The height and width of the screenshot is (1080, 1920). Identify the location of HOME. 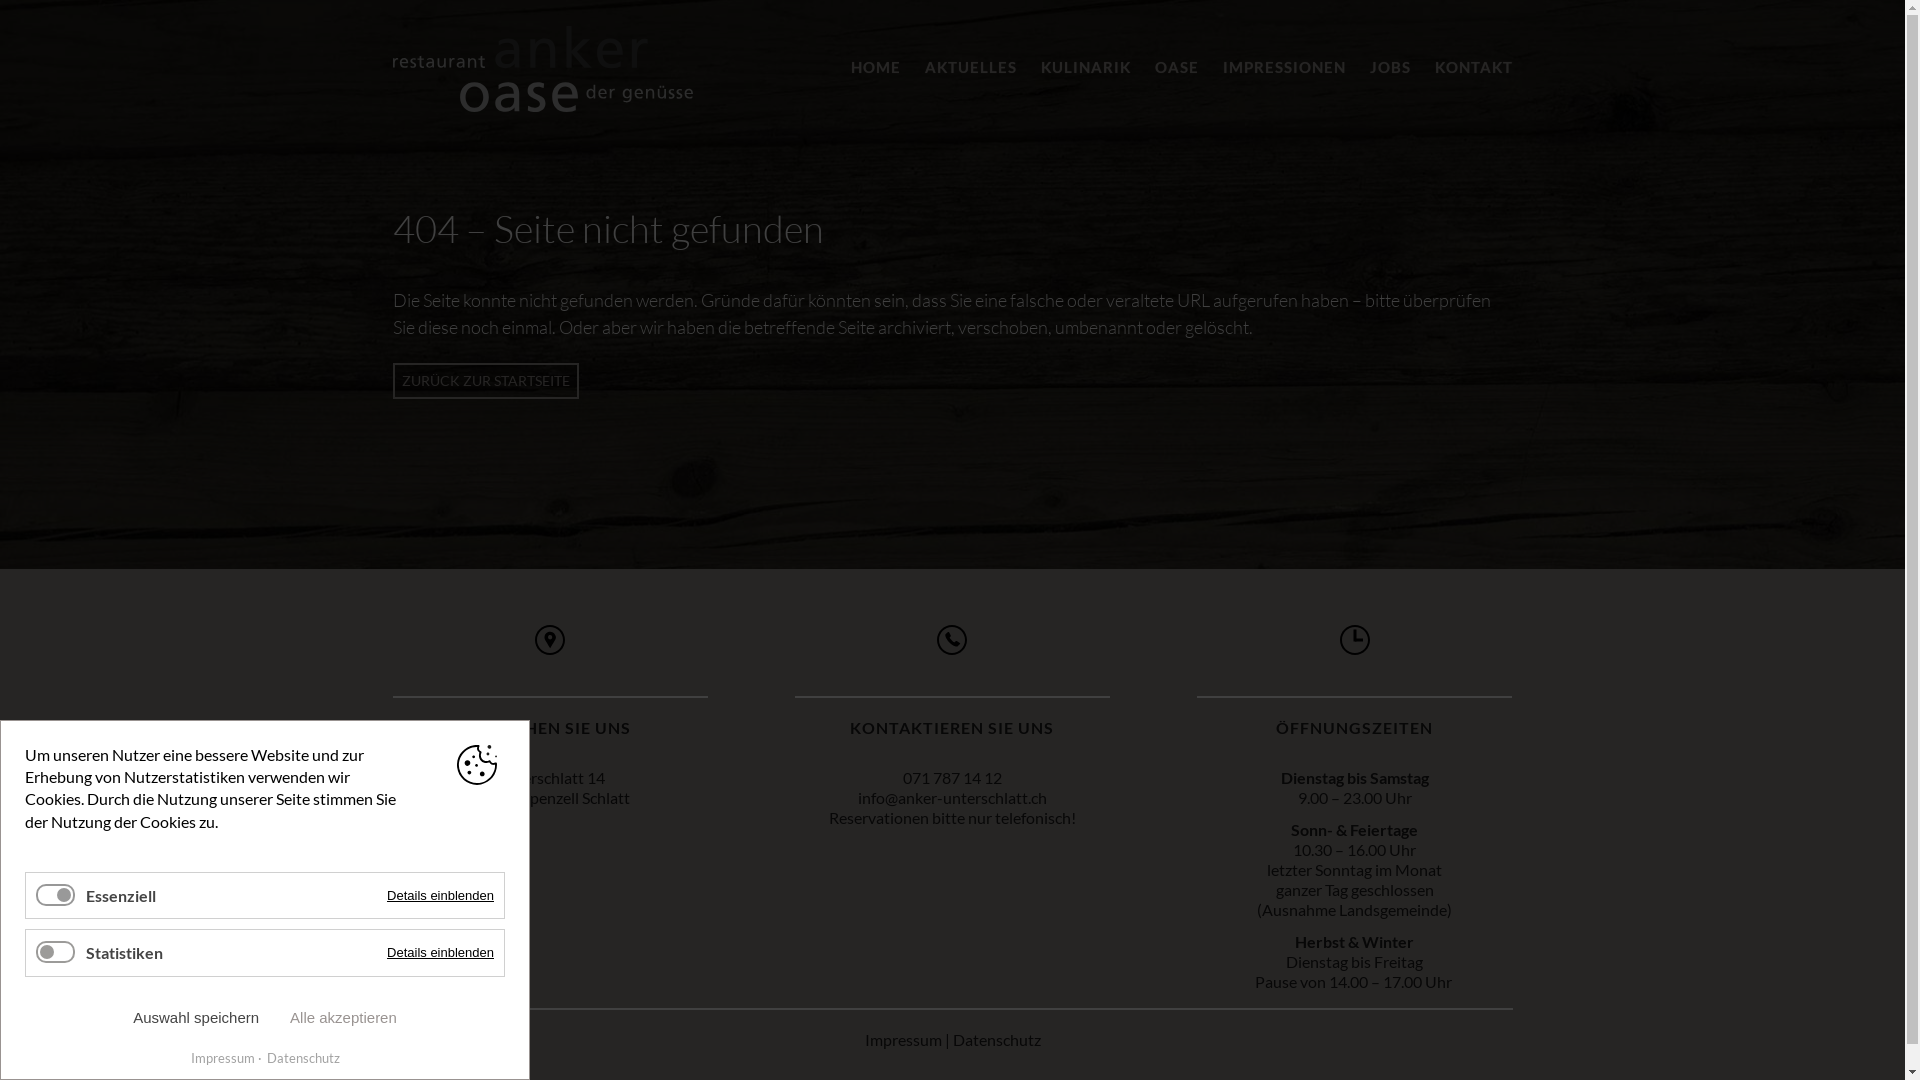
(875, 67).